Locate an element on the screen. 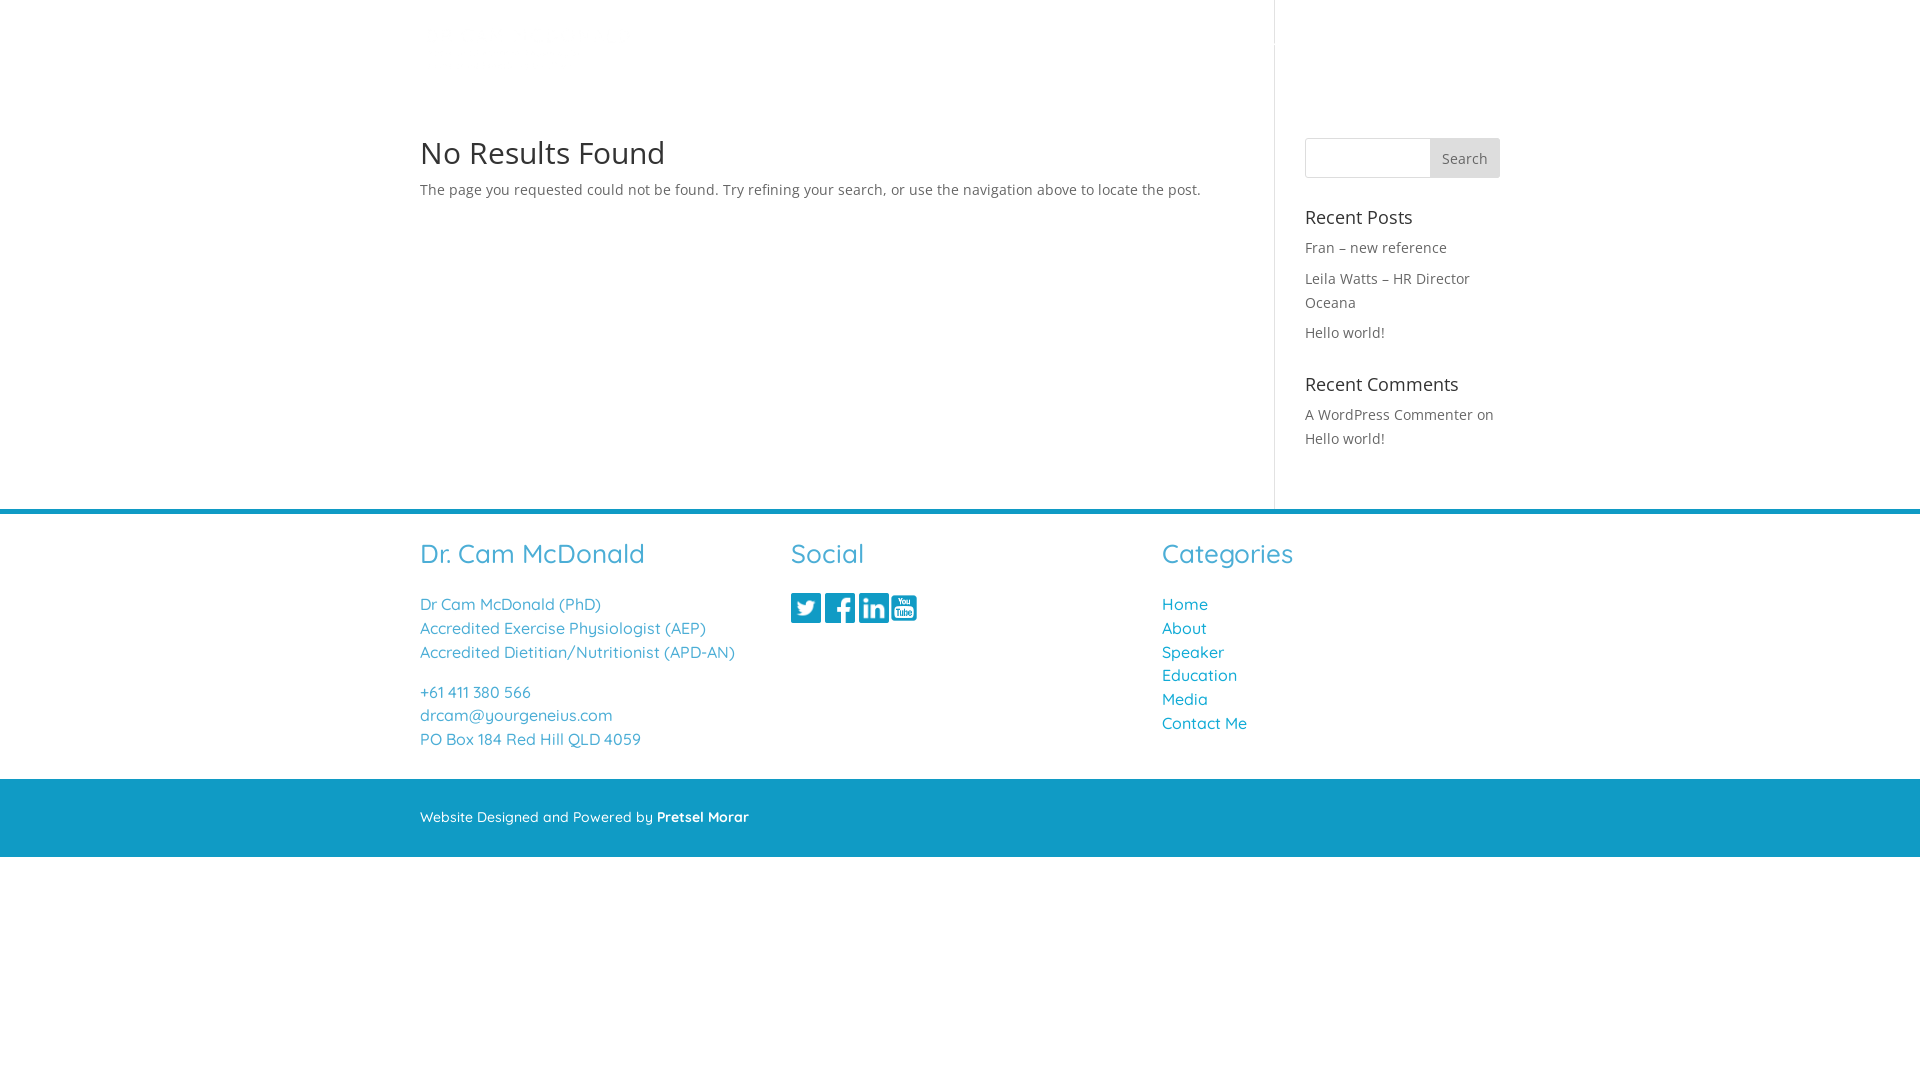  Media is located at coordinates (1372, 56).